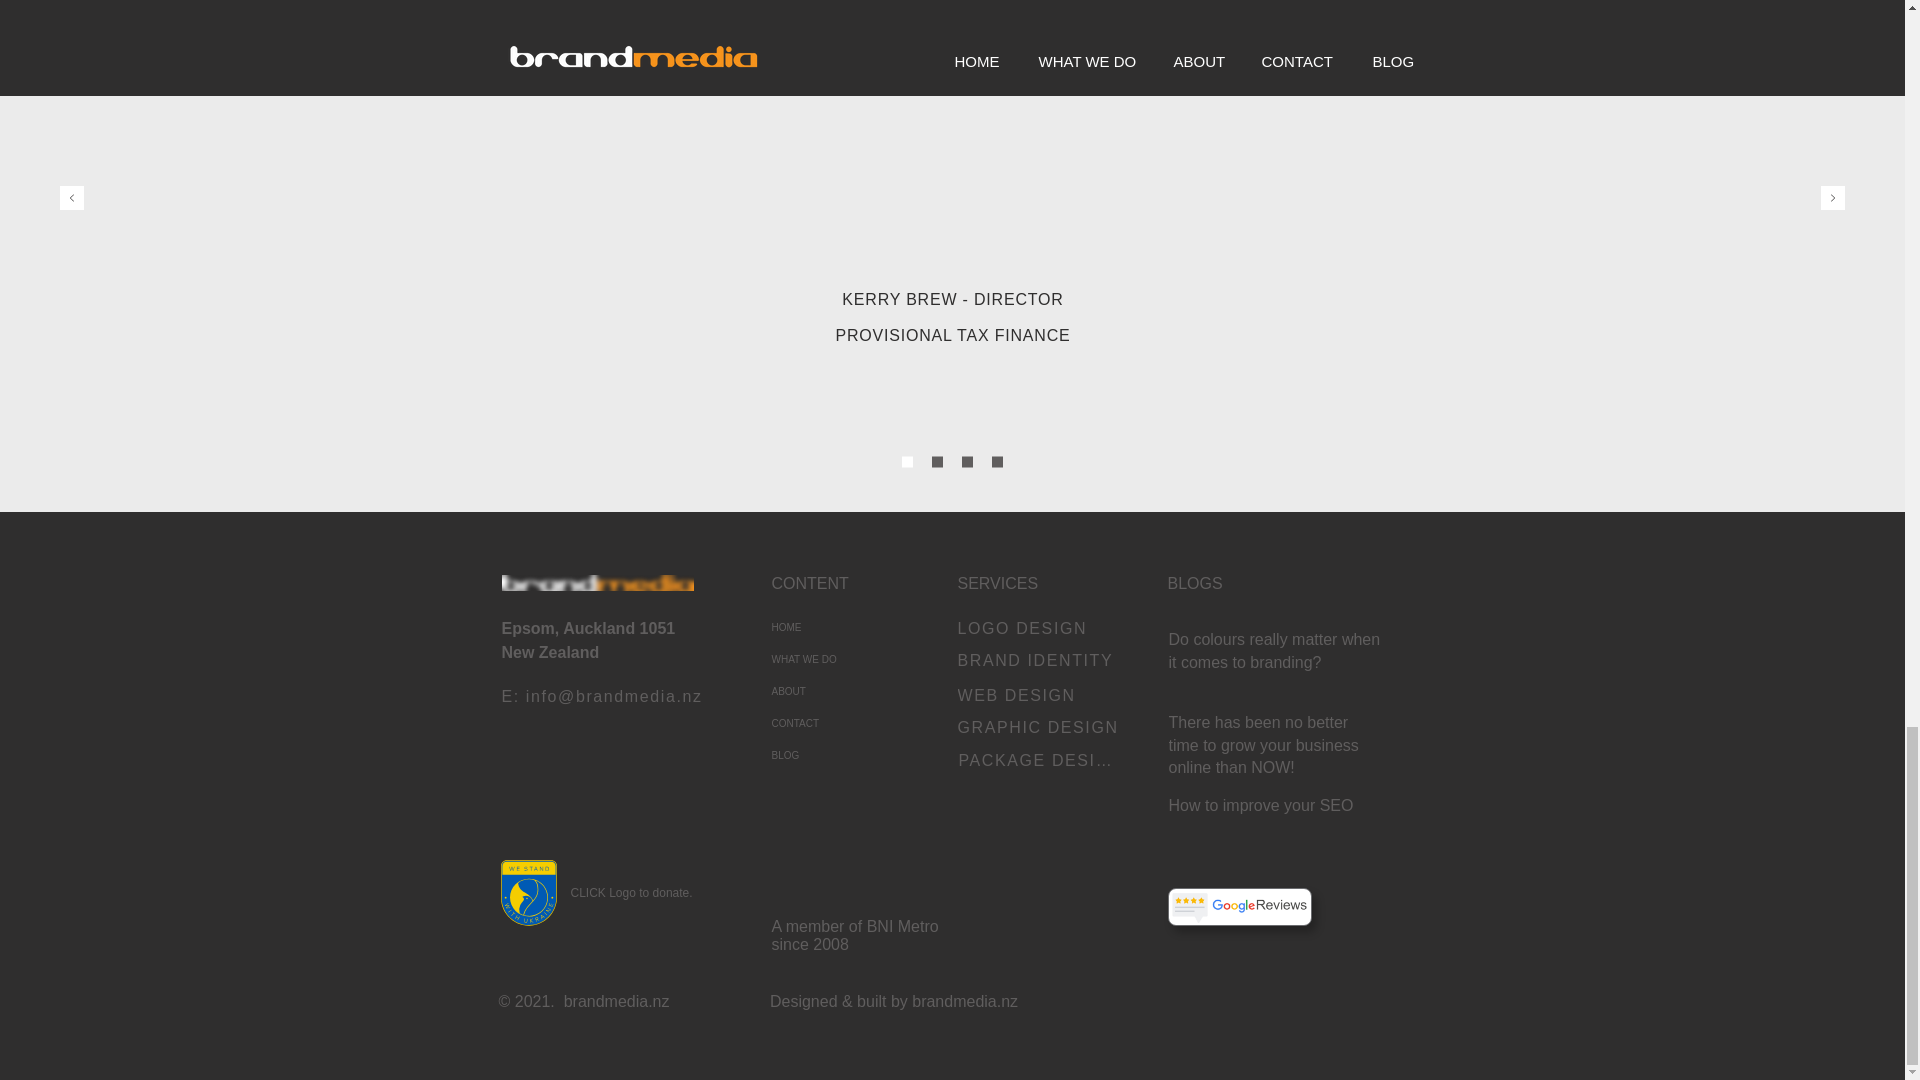 Image resolution: width=1920 pixels, height=1080 pixels. I want to click on ABOUT, so click(842, 692).